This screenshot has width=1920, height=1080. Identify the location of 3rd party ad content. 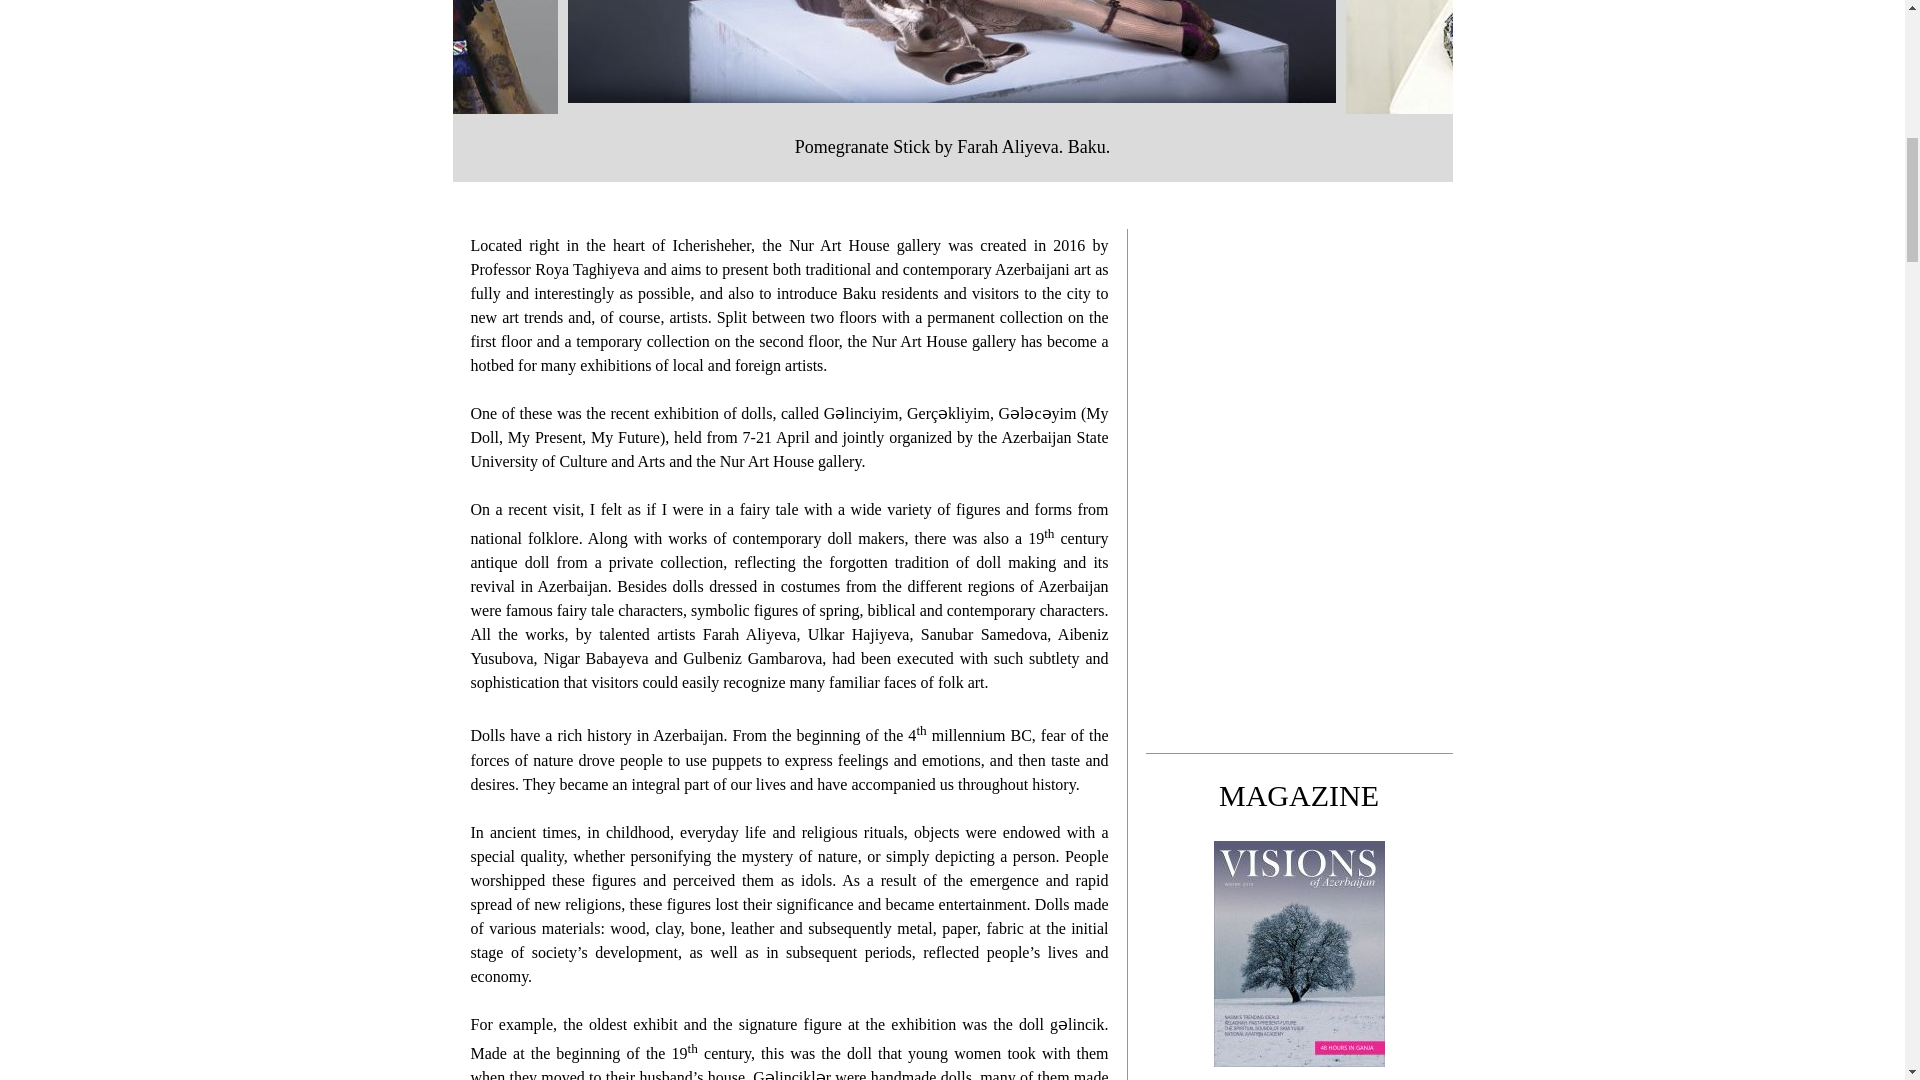
(1300, 480).